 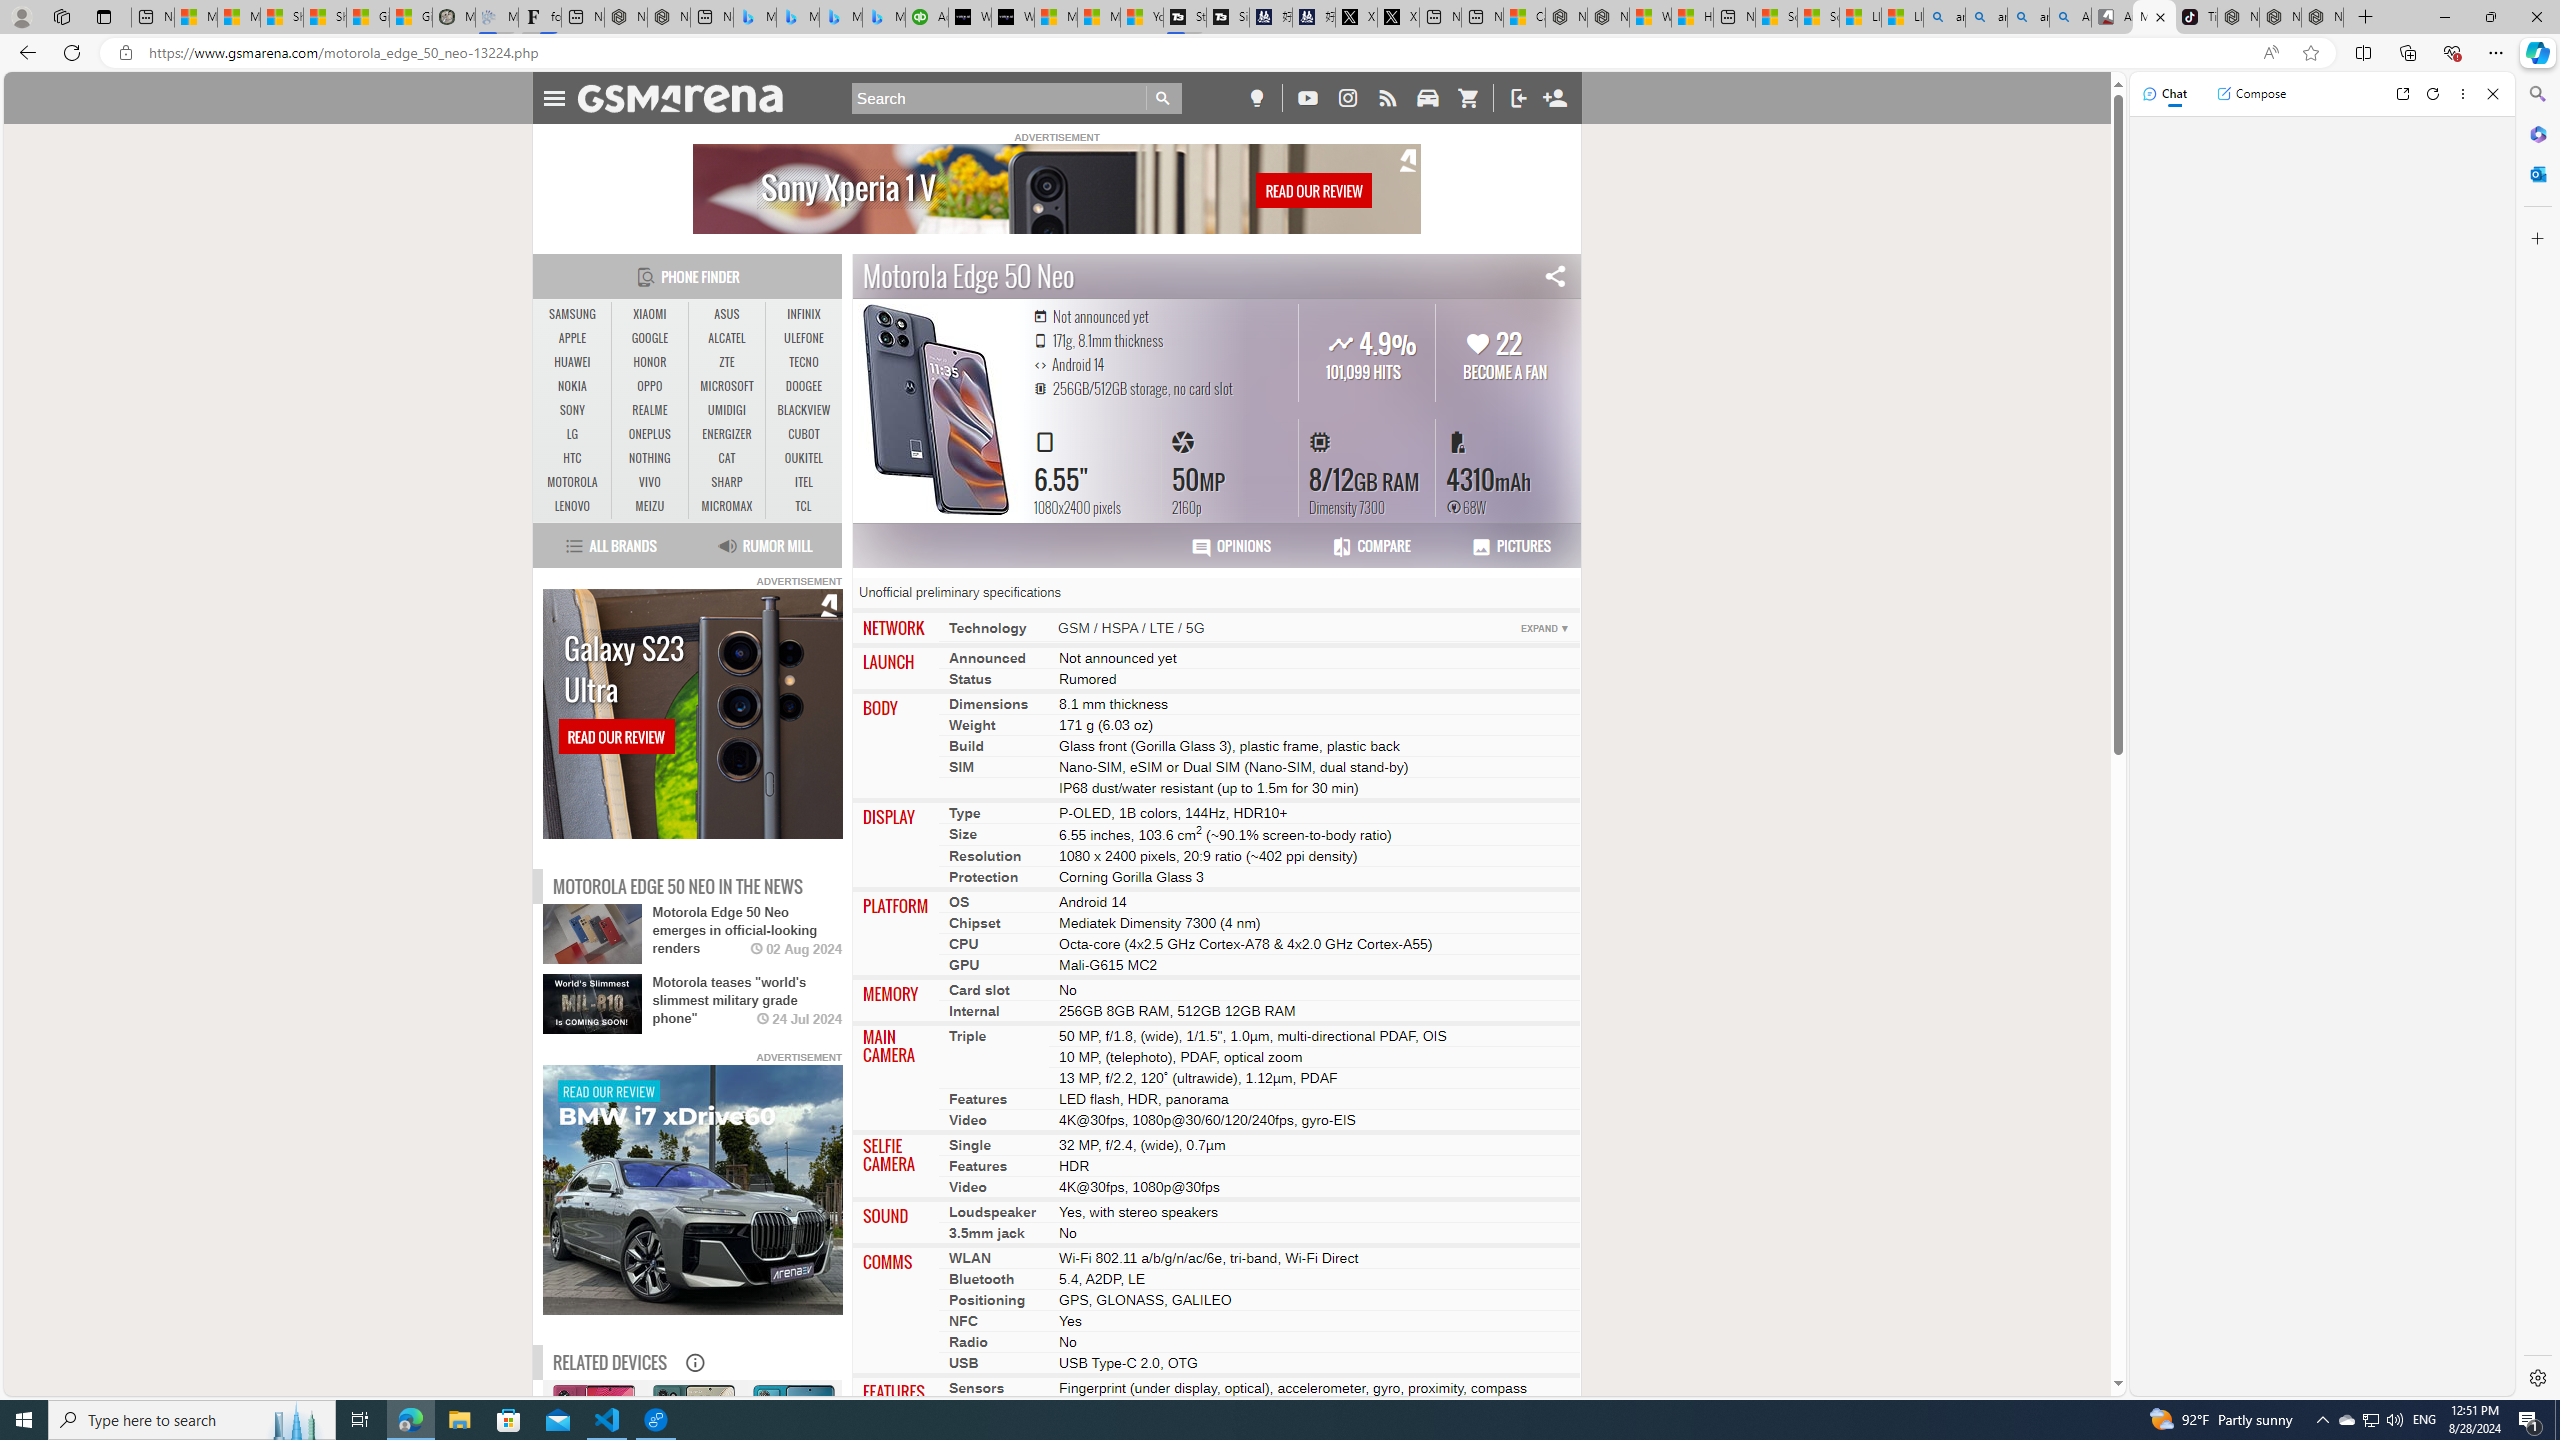 I want to click on MICROMAX, so click(x=726, y=506).